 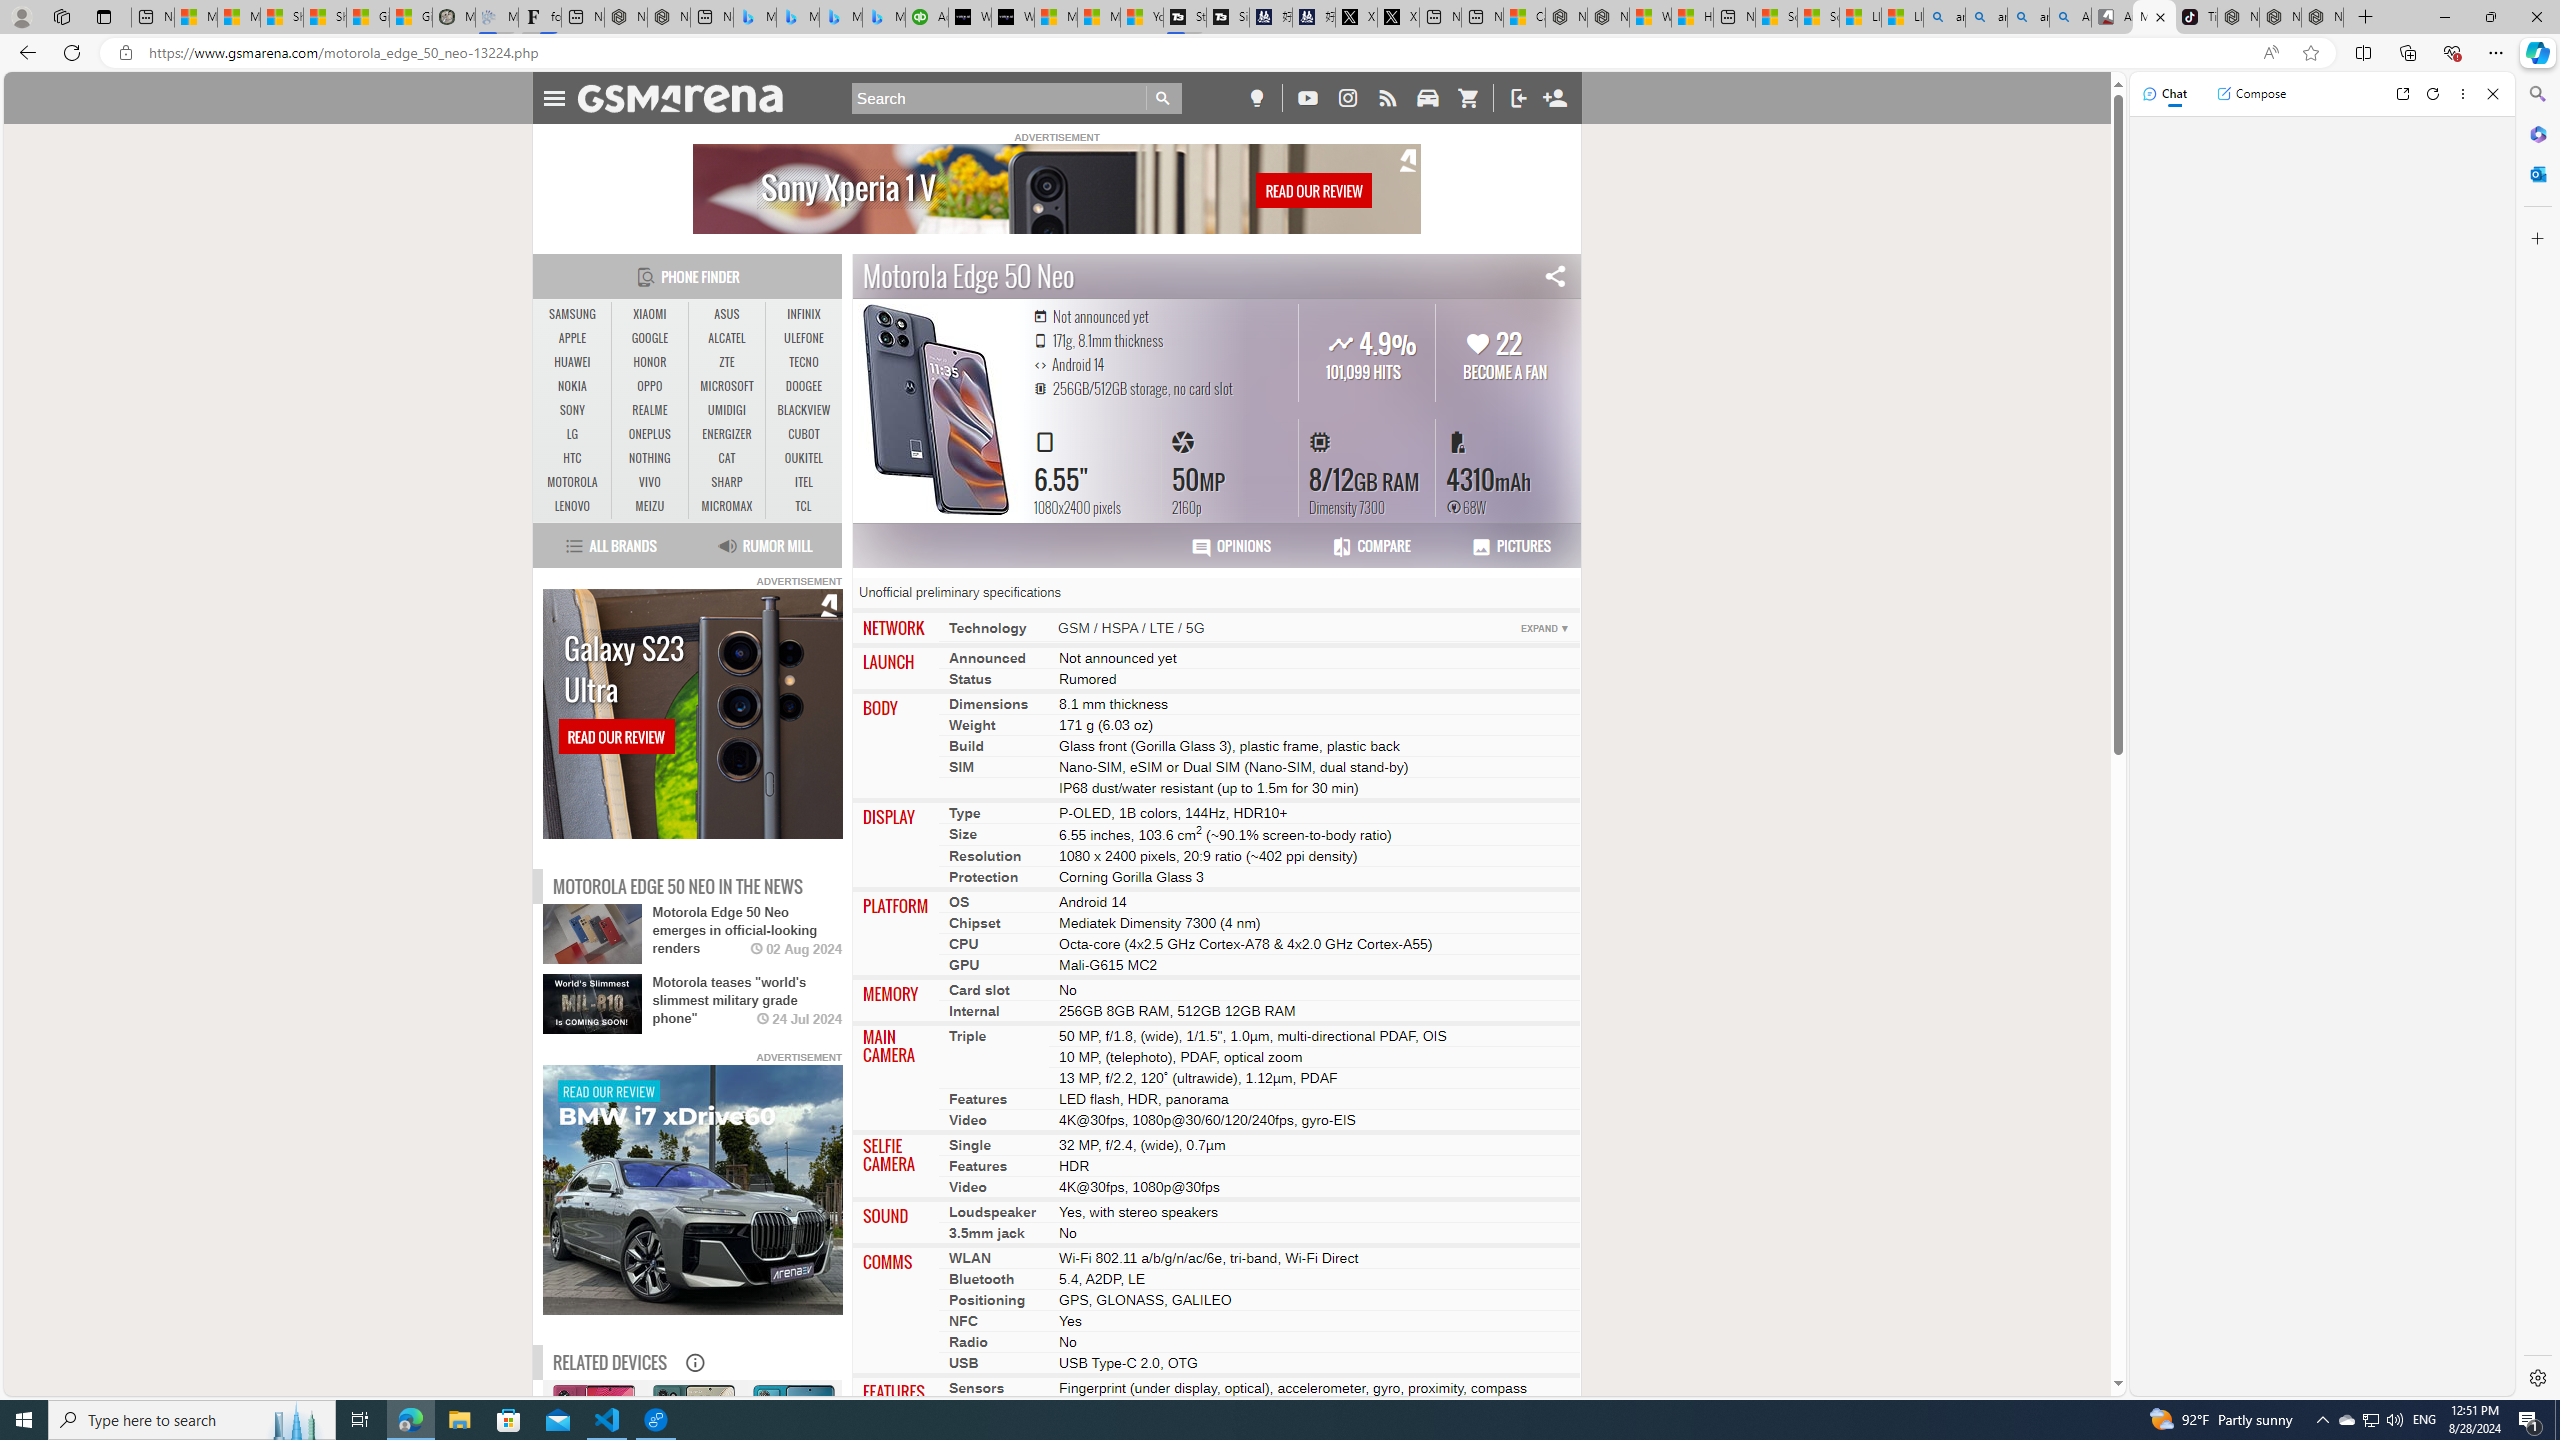 I want to click on MICROMAX, so click(x=726, y=506).